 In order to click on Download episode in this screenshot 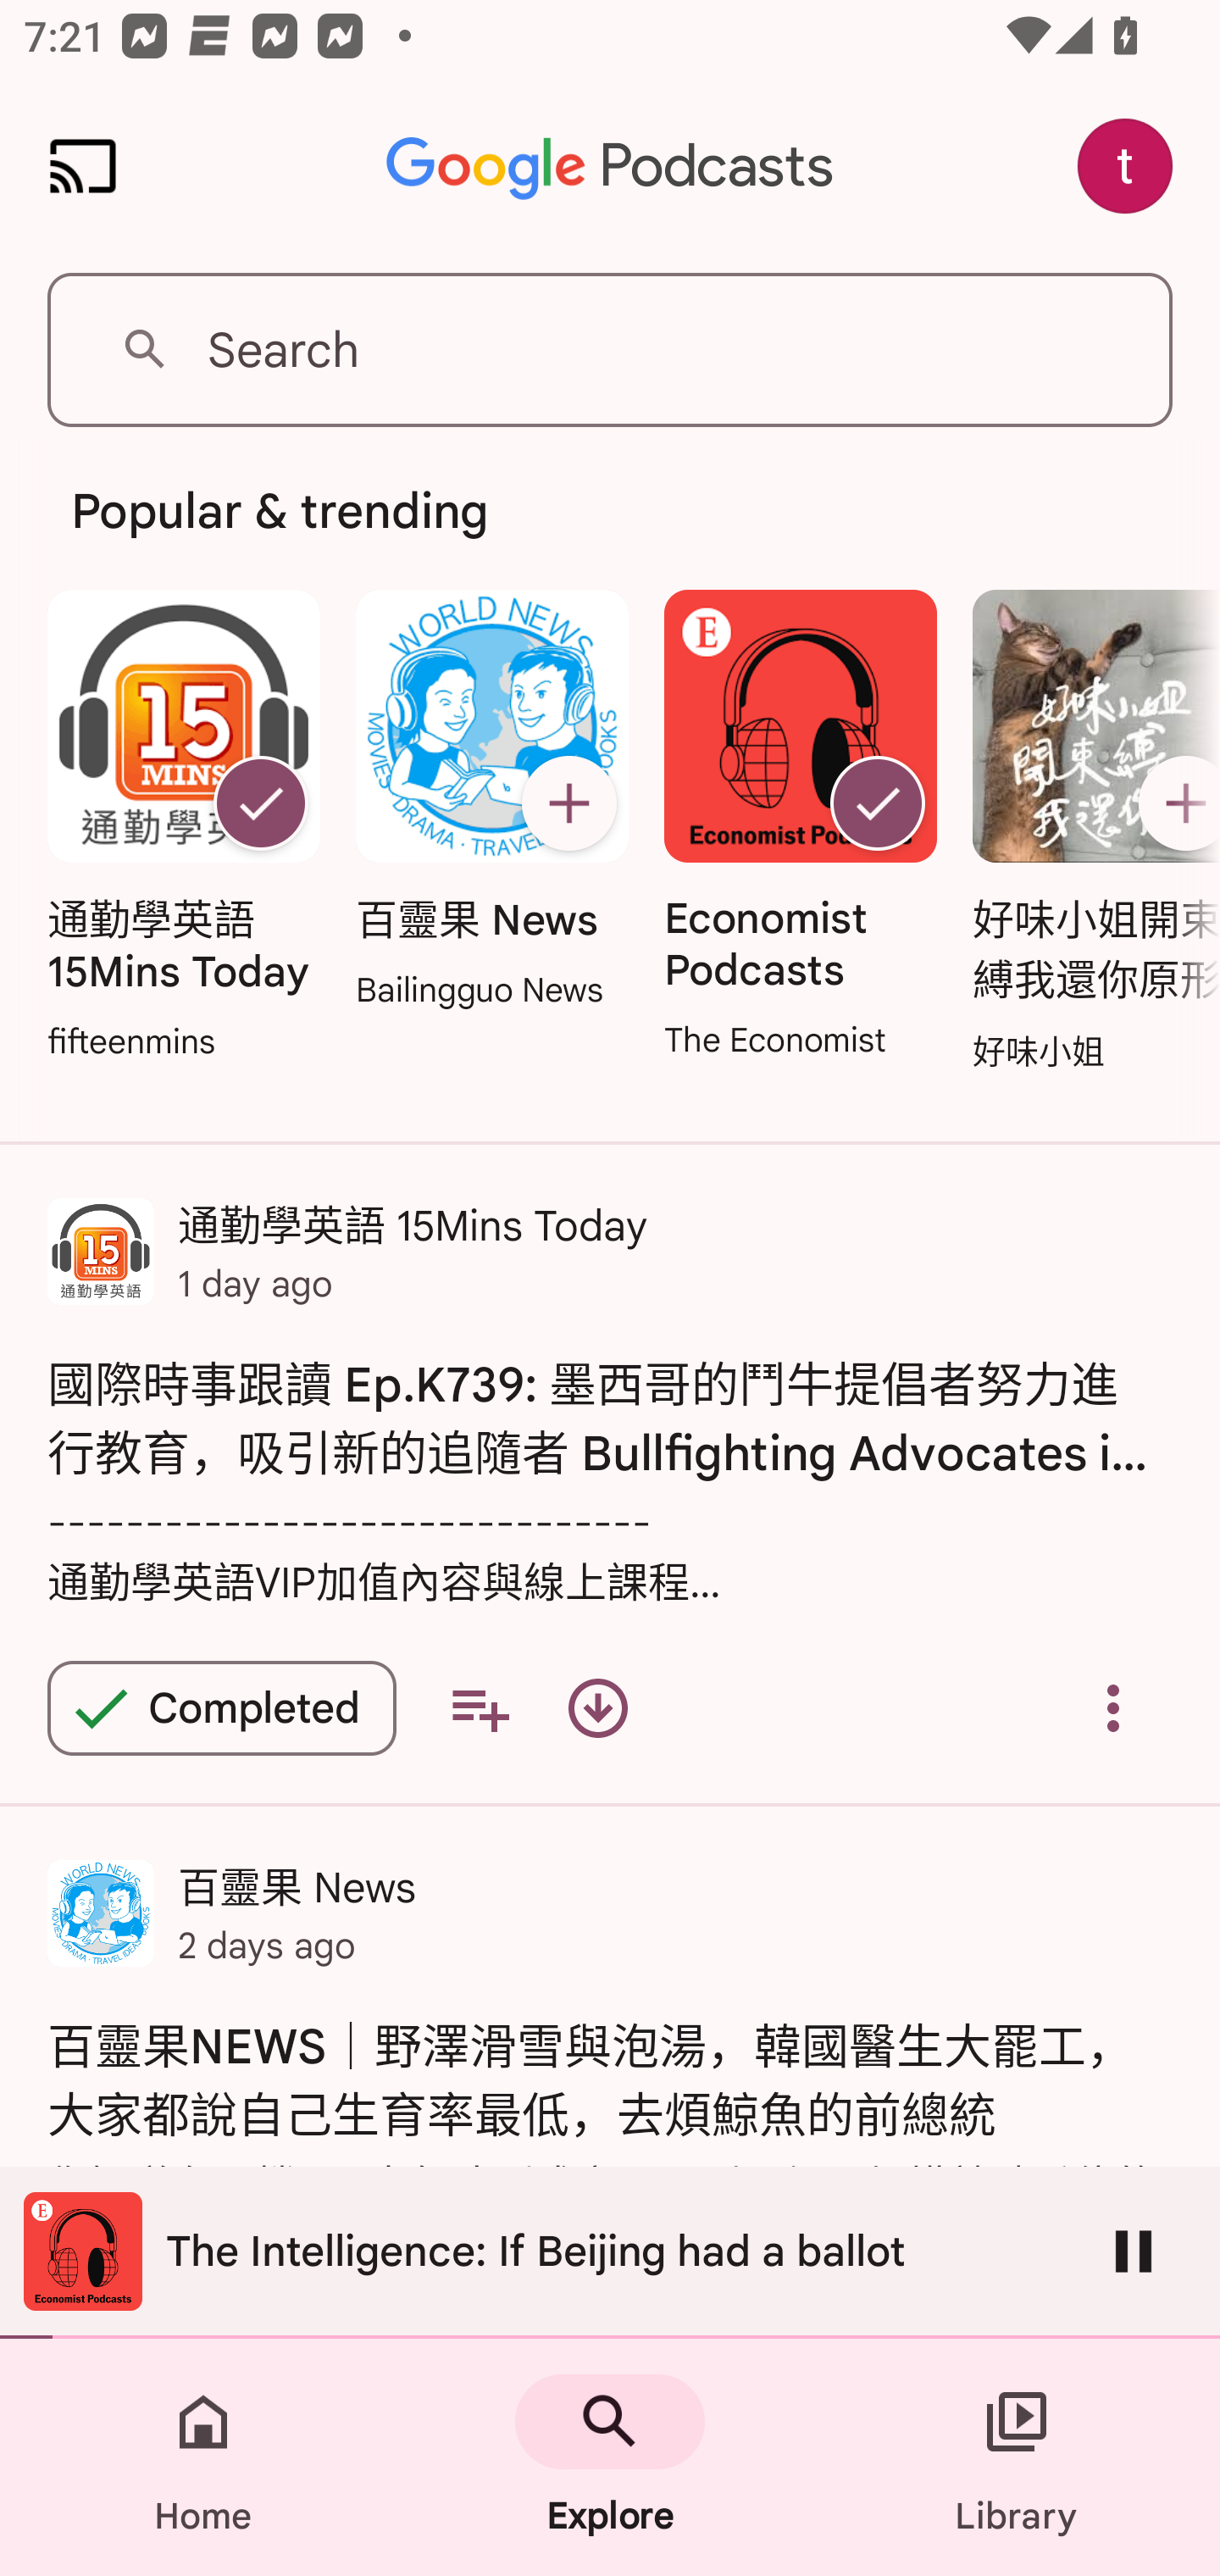, I will do `click(598, 1708)`.